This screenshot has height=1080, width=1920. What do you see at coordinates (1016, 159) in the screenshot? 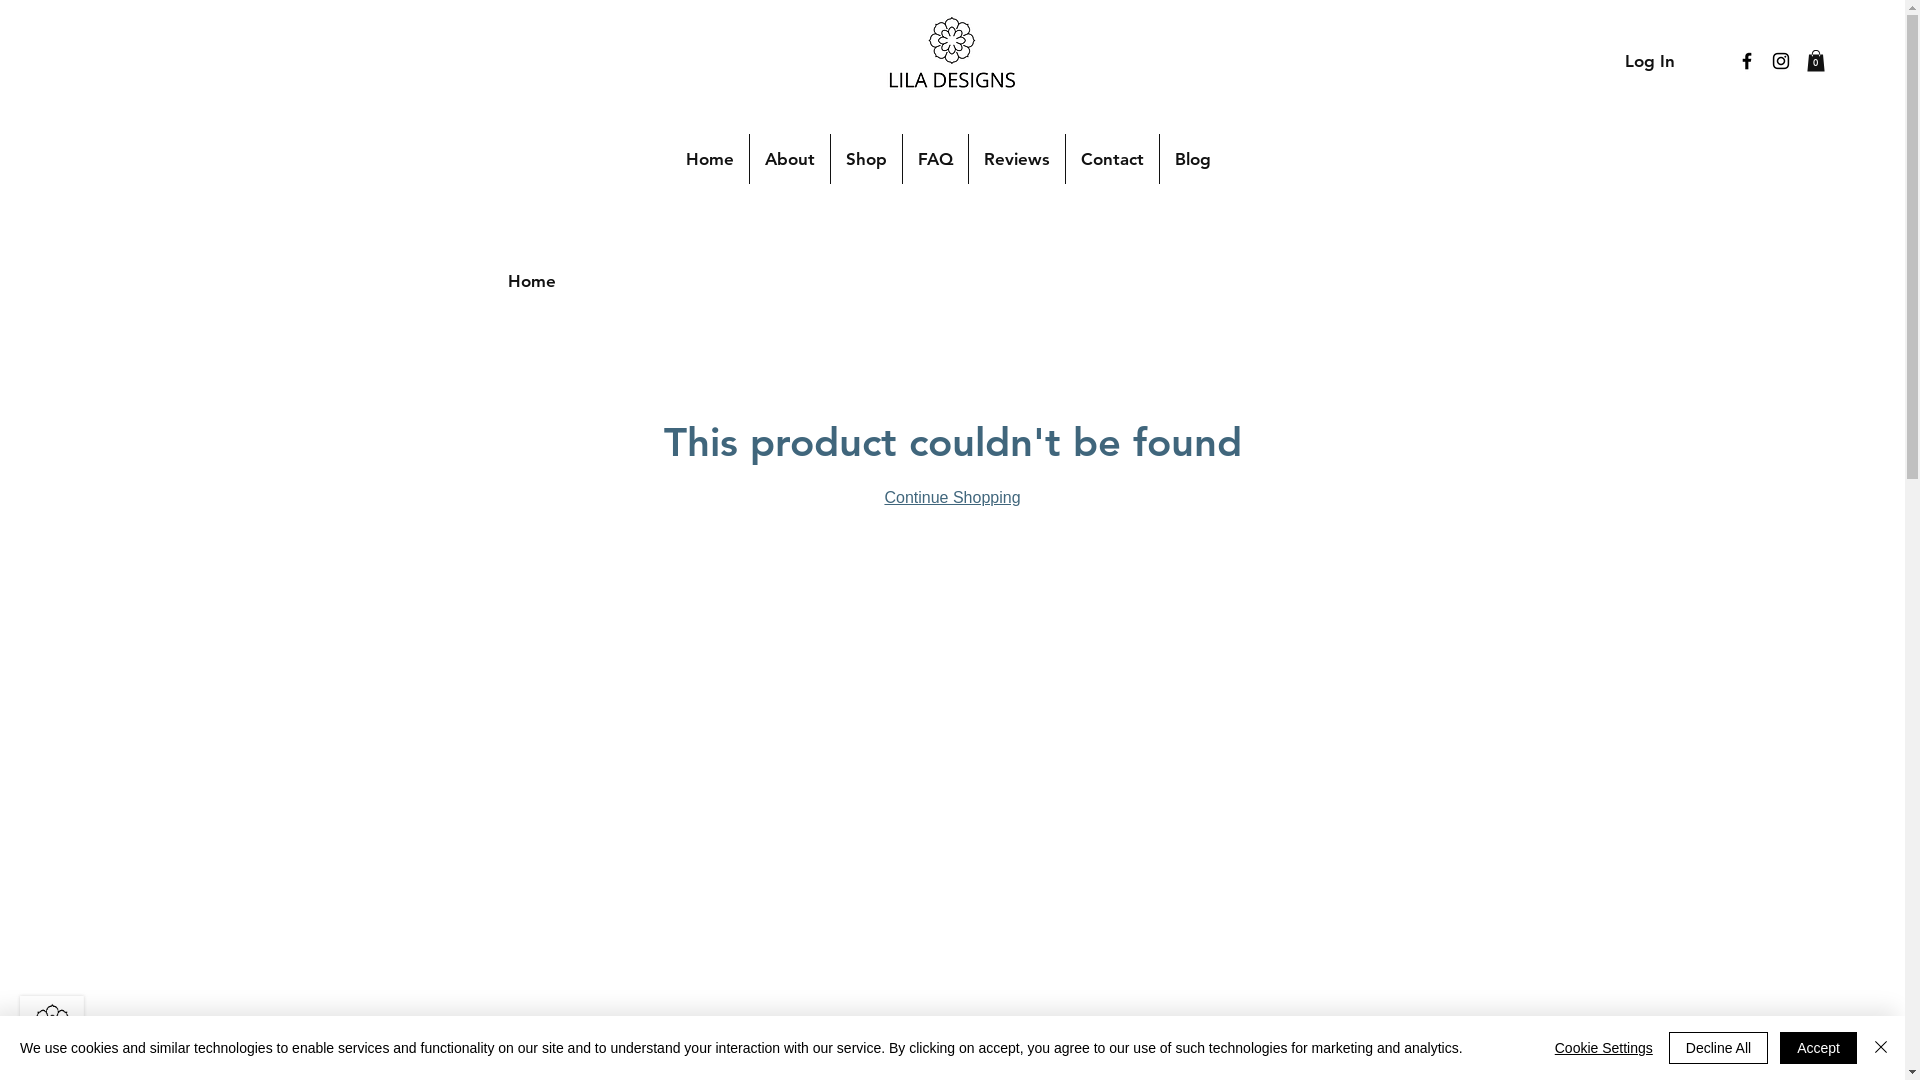
I see `Reviews` at bounding box center [1016, 159].